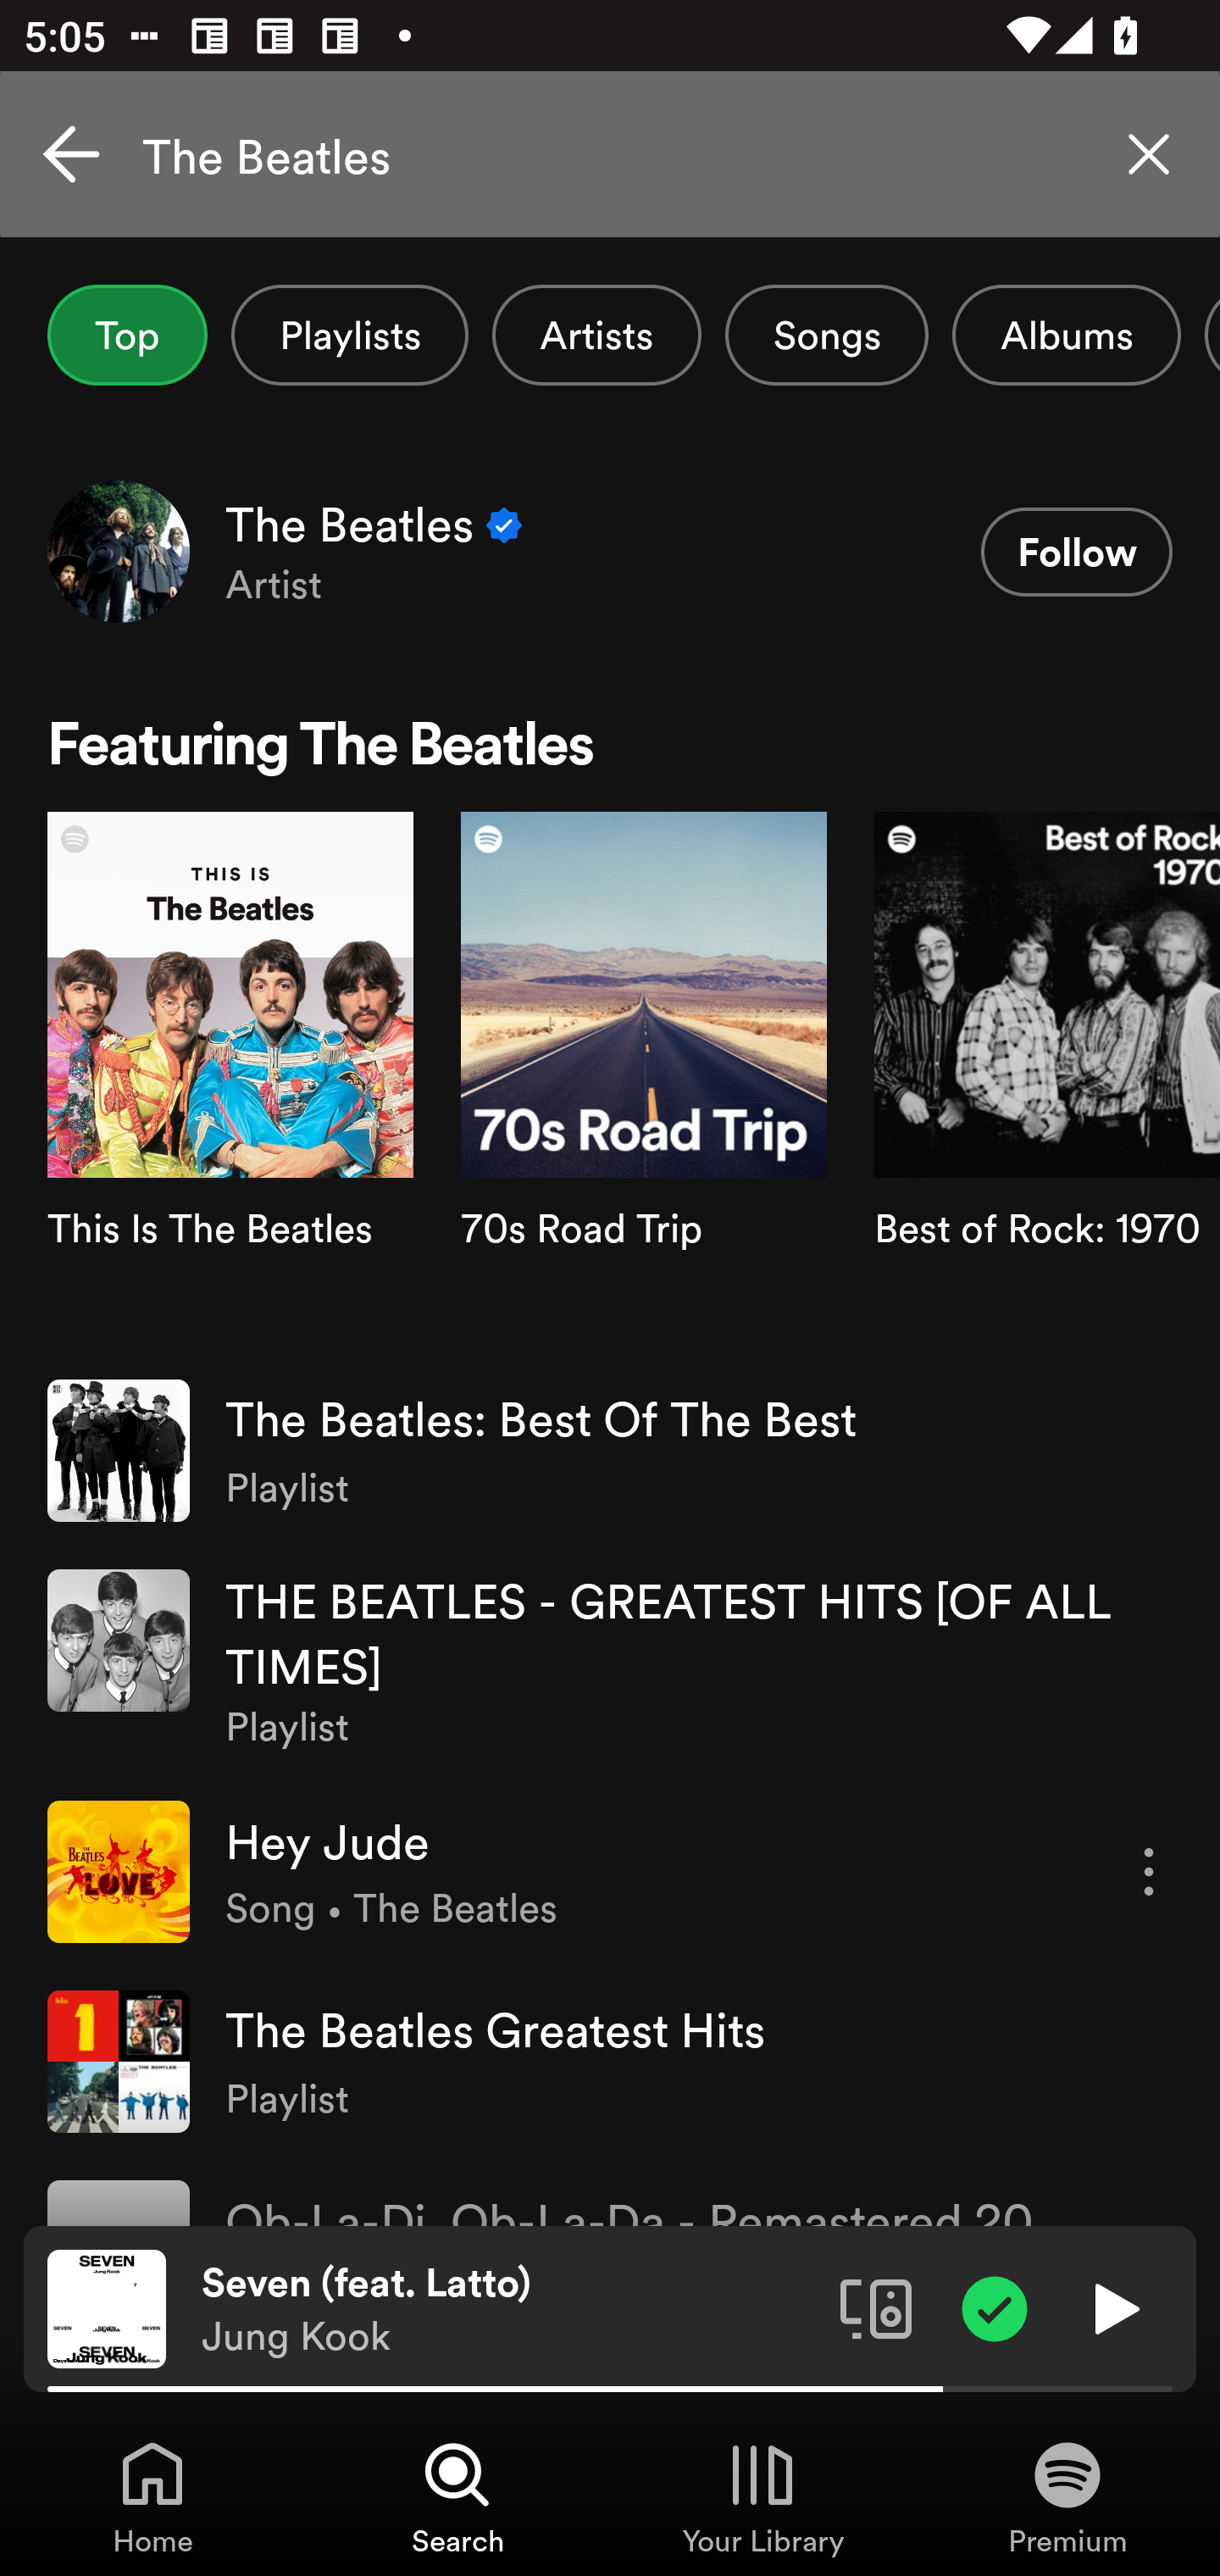 The image size is (1220, 2576). Describe the element at coordinates (1149, 154) in the screenshot. I see `Clear search query` at that location.